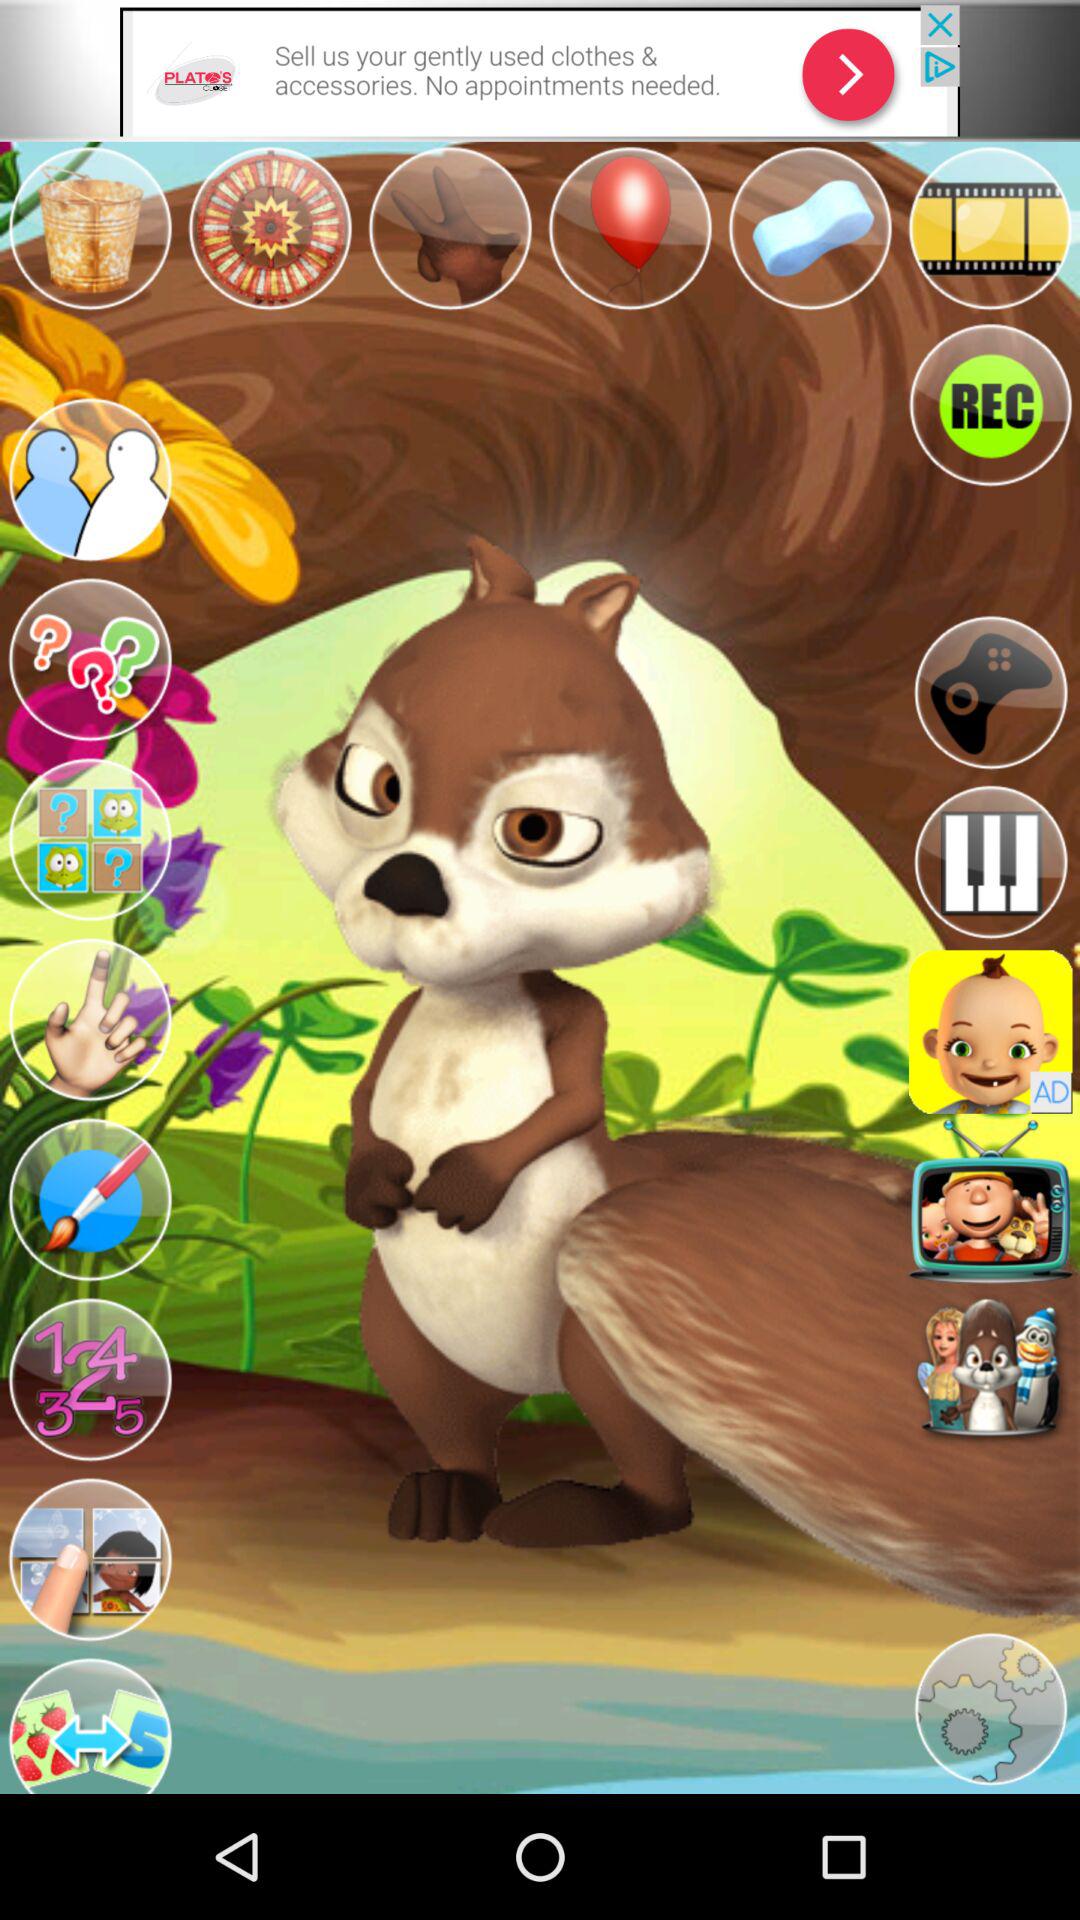  I want to click on go to settings, so click(990, 1710).